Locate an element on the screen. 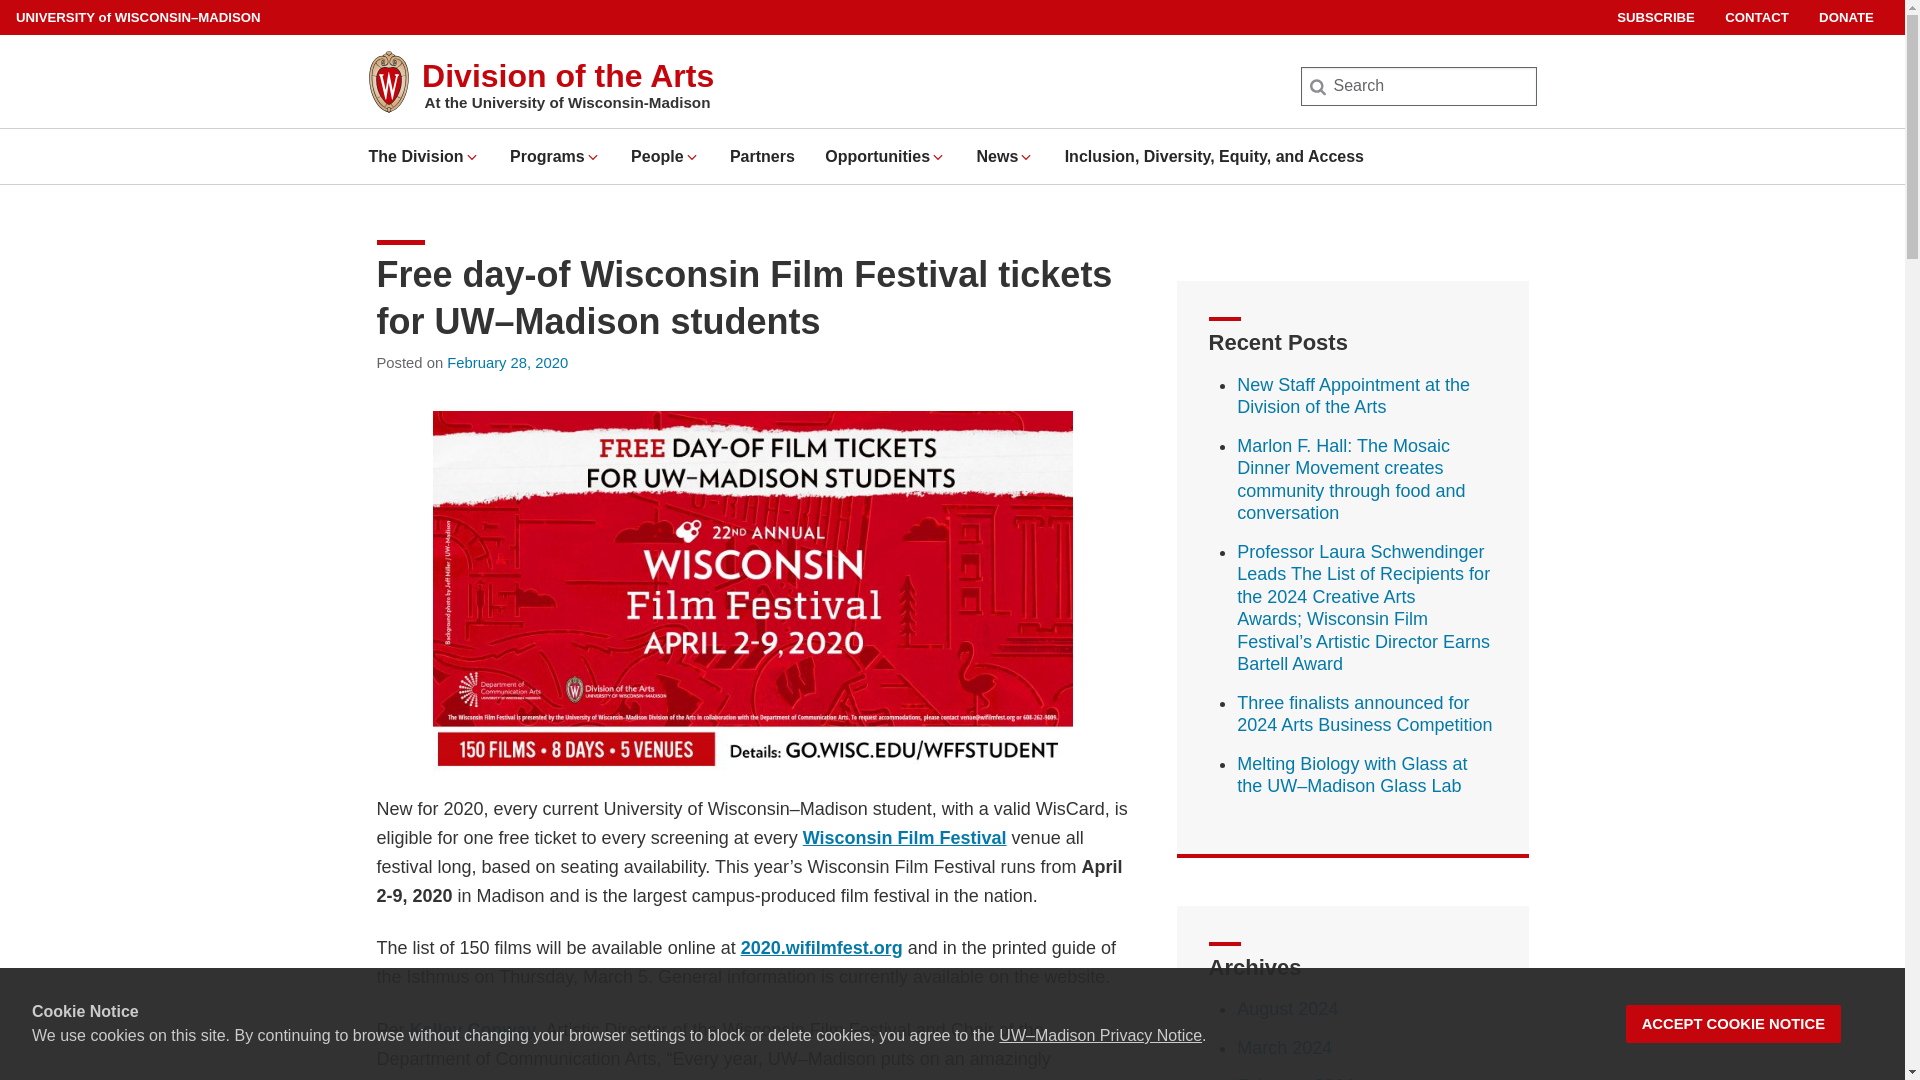 Image resolution: width=1920 pixels, height=1080 pixels. Expand is located at coordinates (1026, 157).